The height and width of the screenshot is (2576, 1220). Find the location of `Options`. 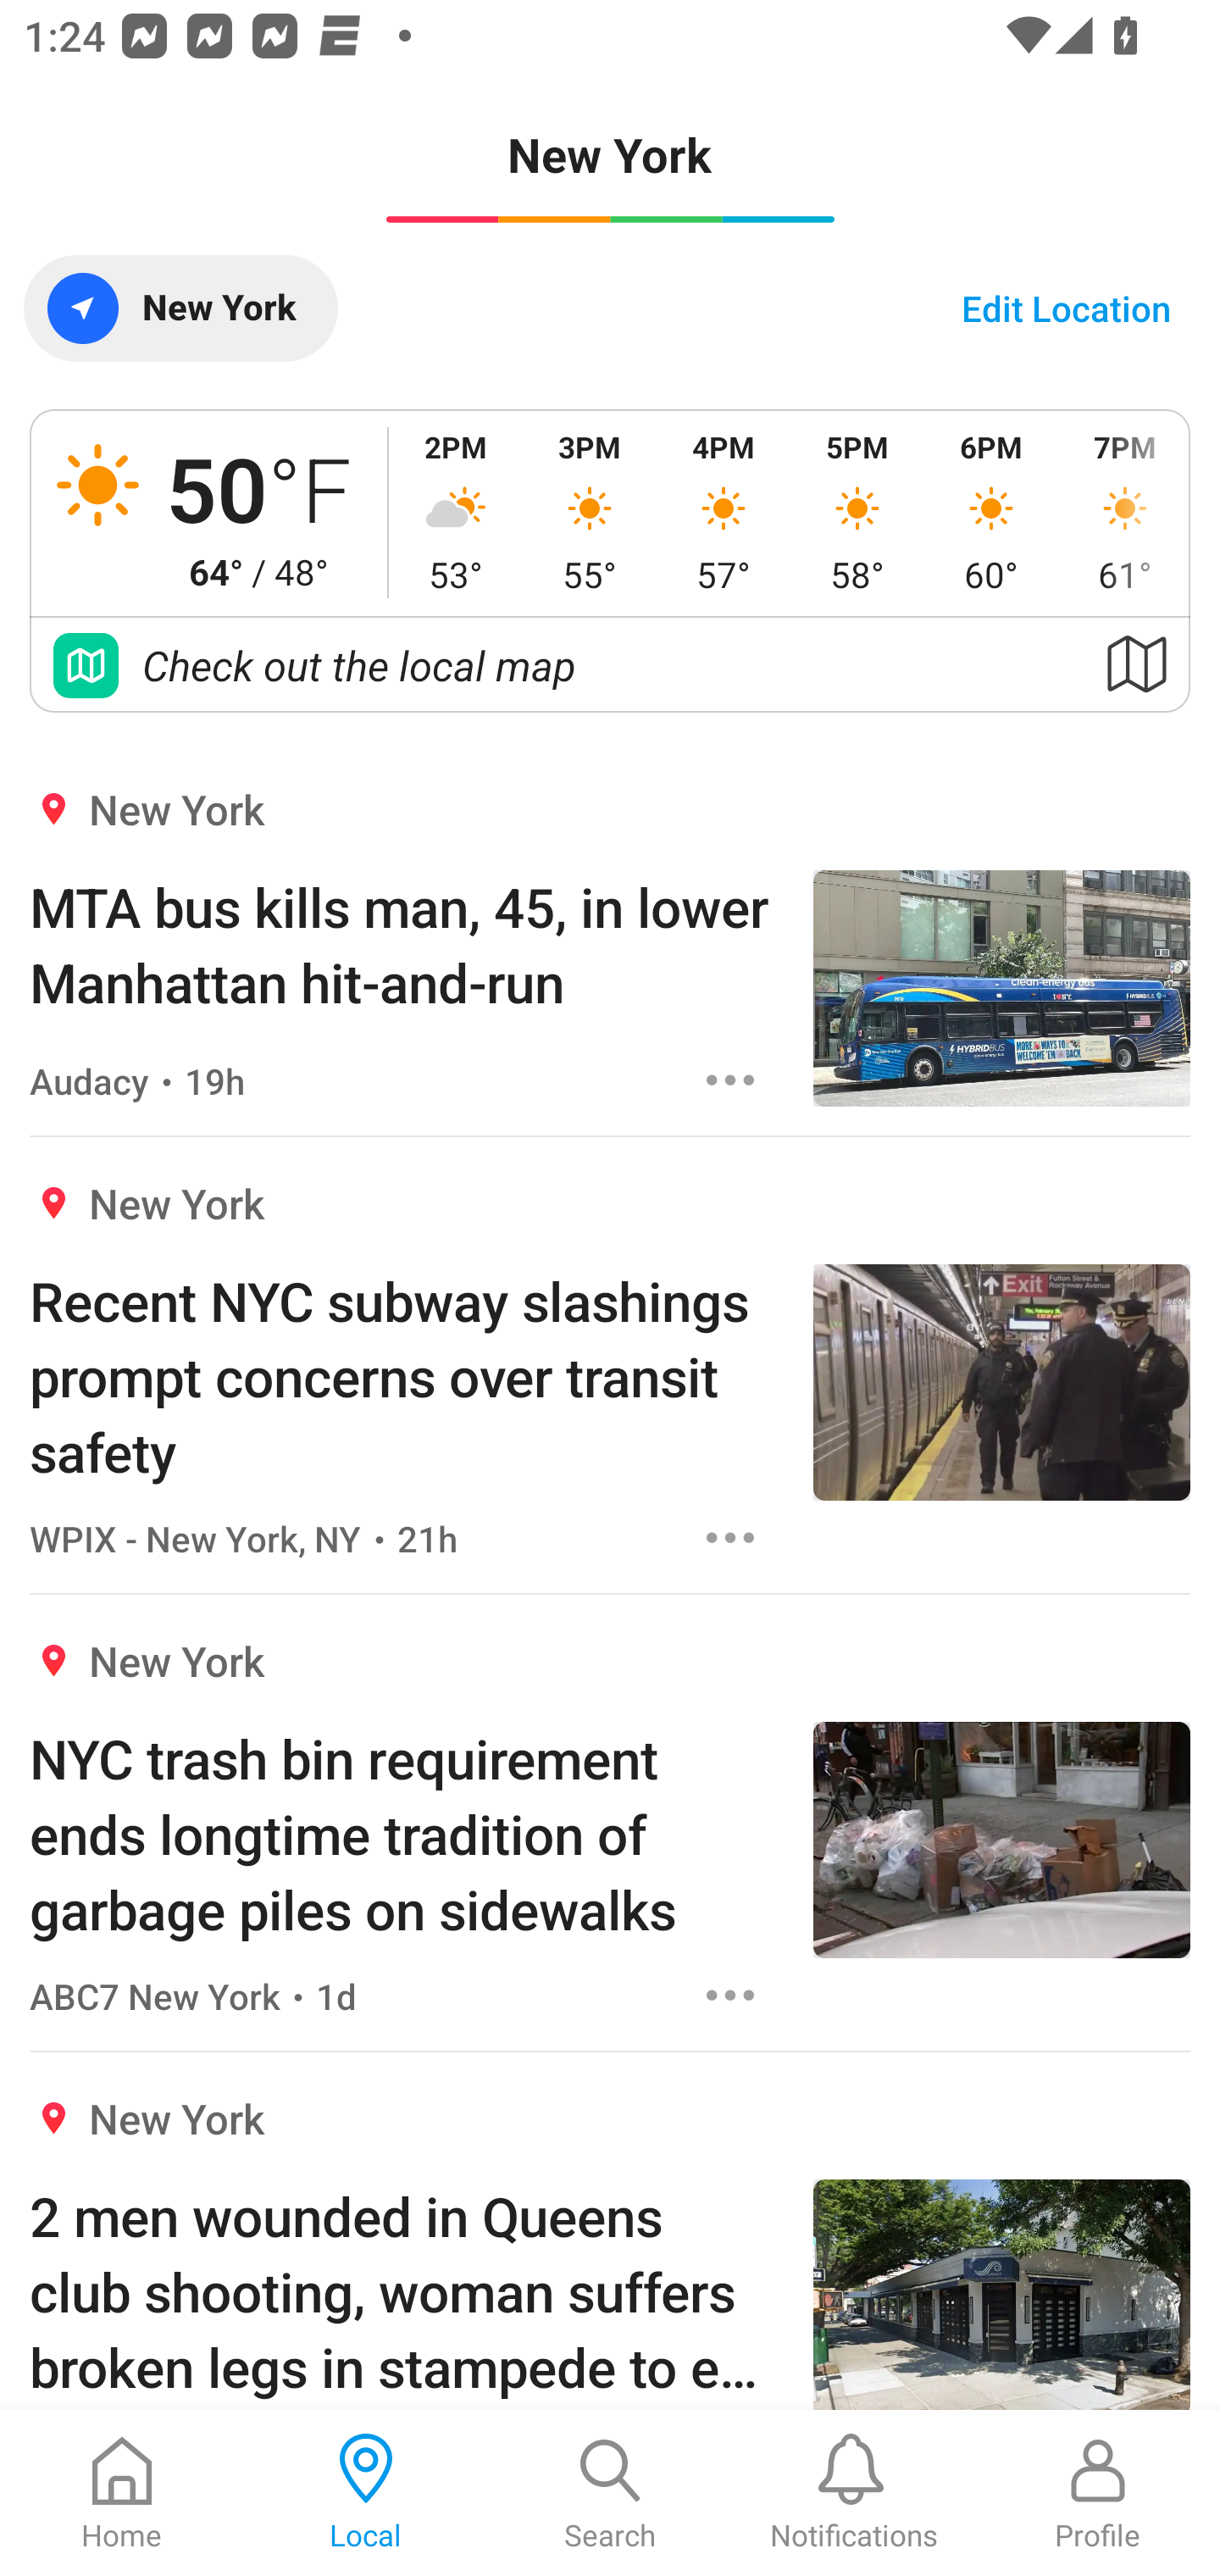

Options is located at coordinates (730, 1537).